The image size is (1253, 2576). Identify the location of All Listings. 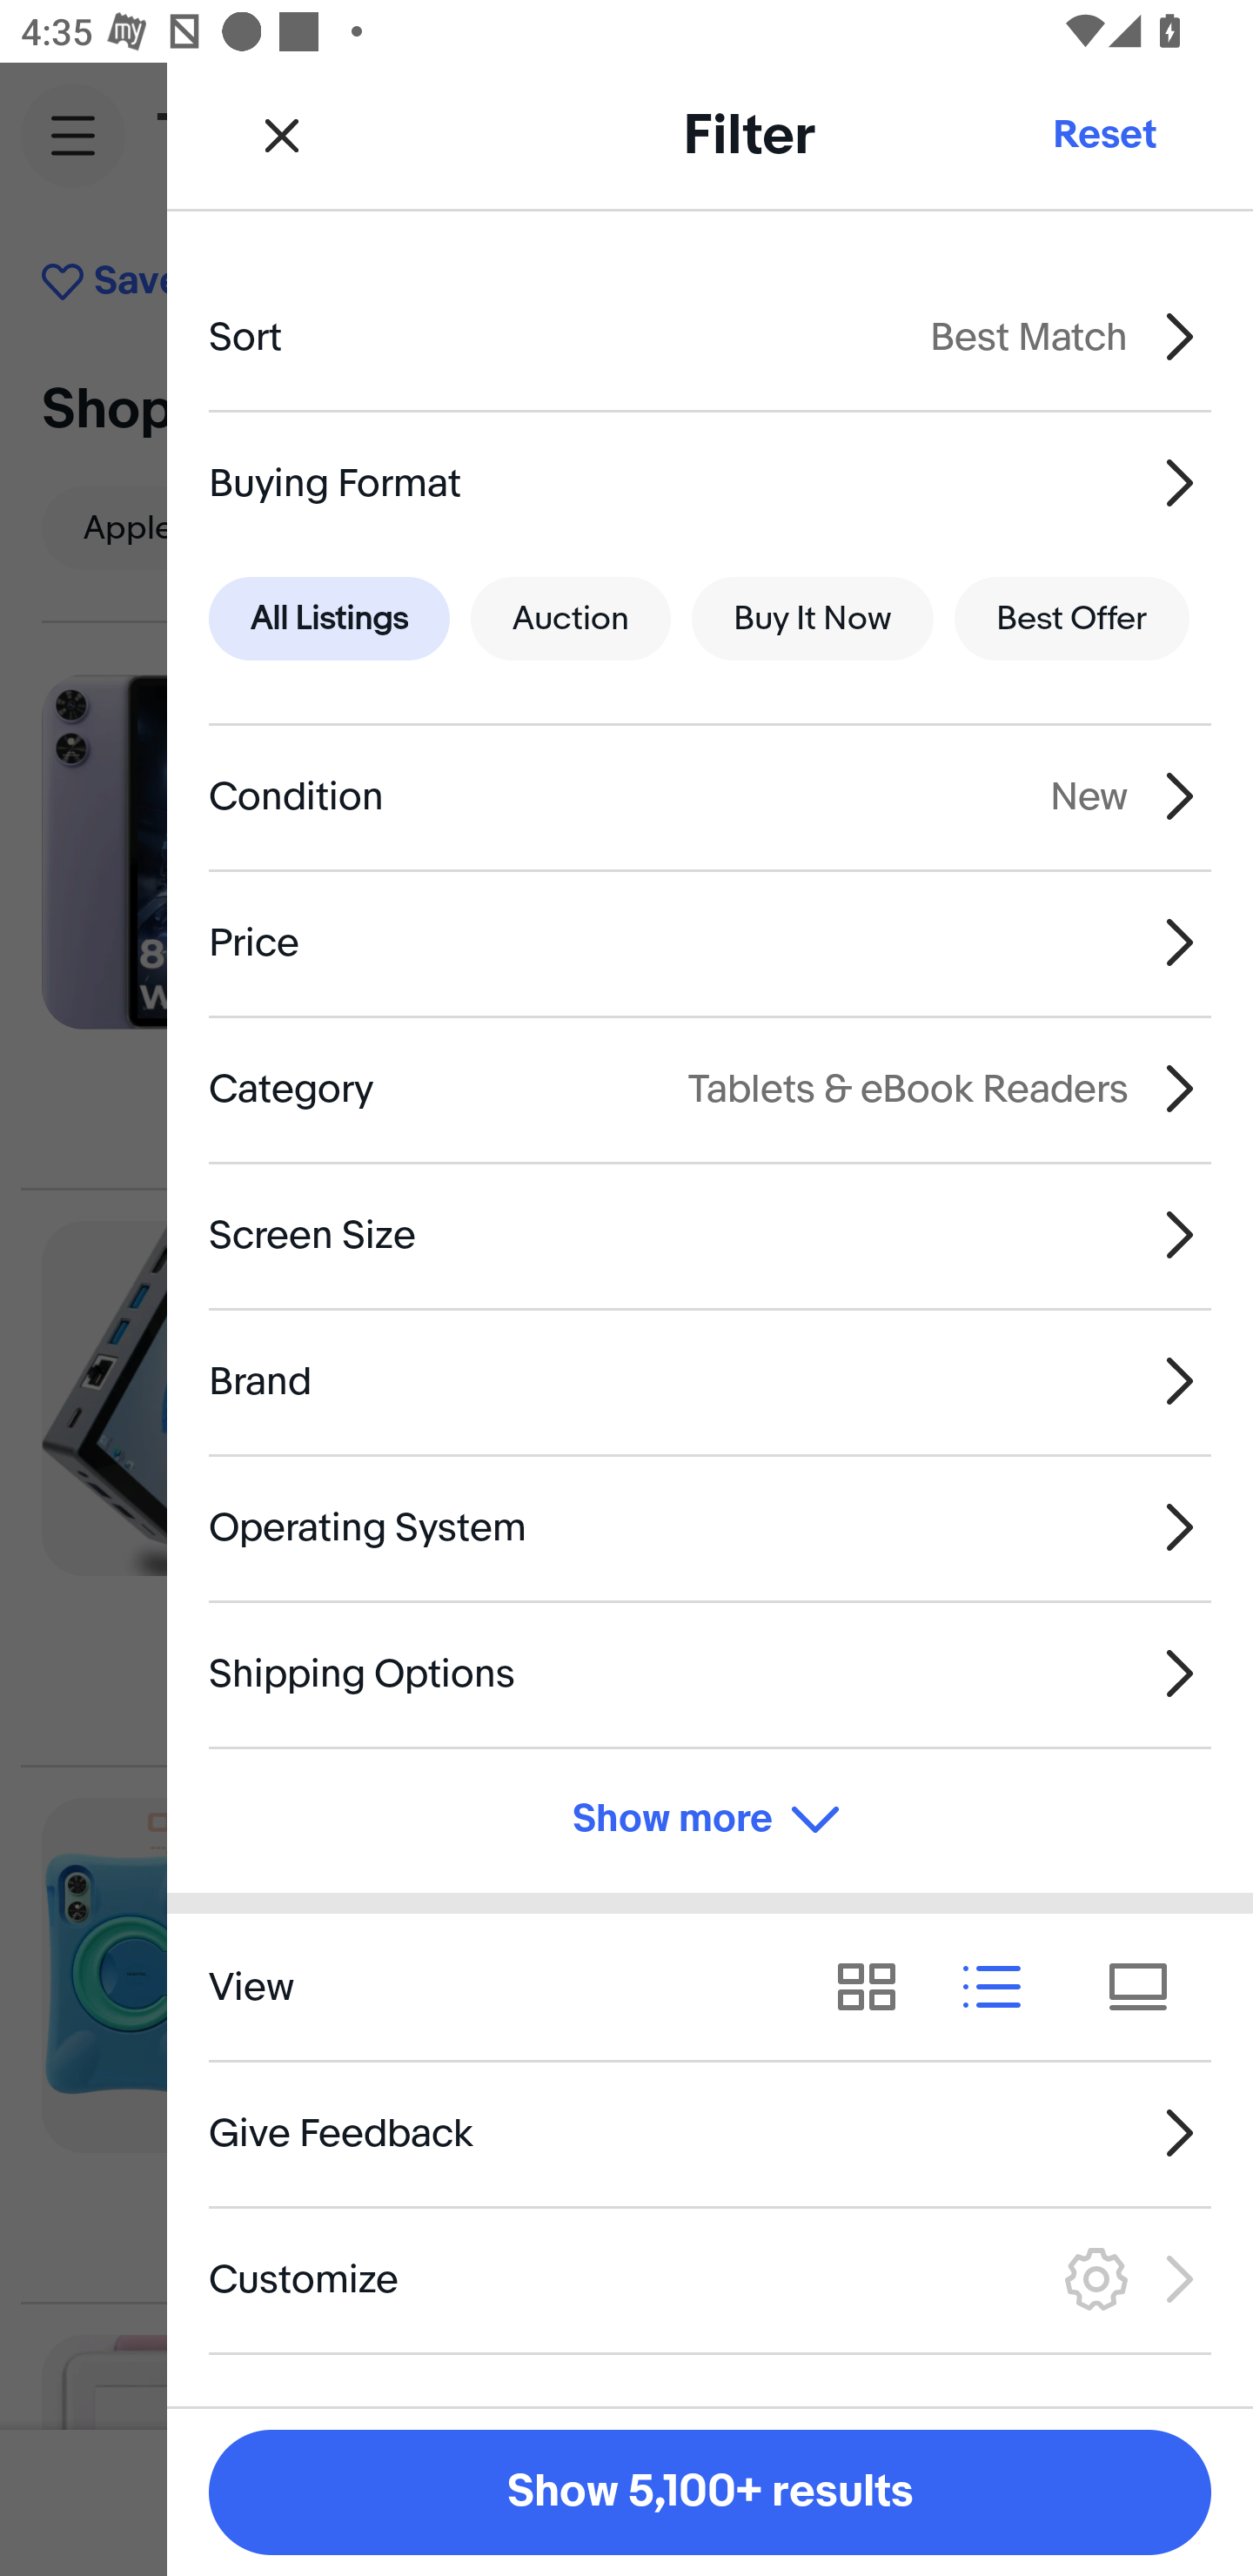
(329, 620).